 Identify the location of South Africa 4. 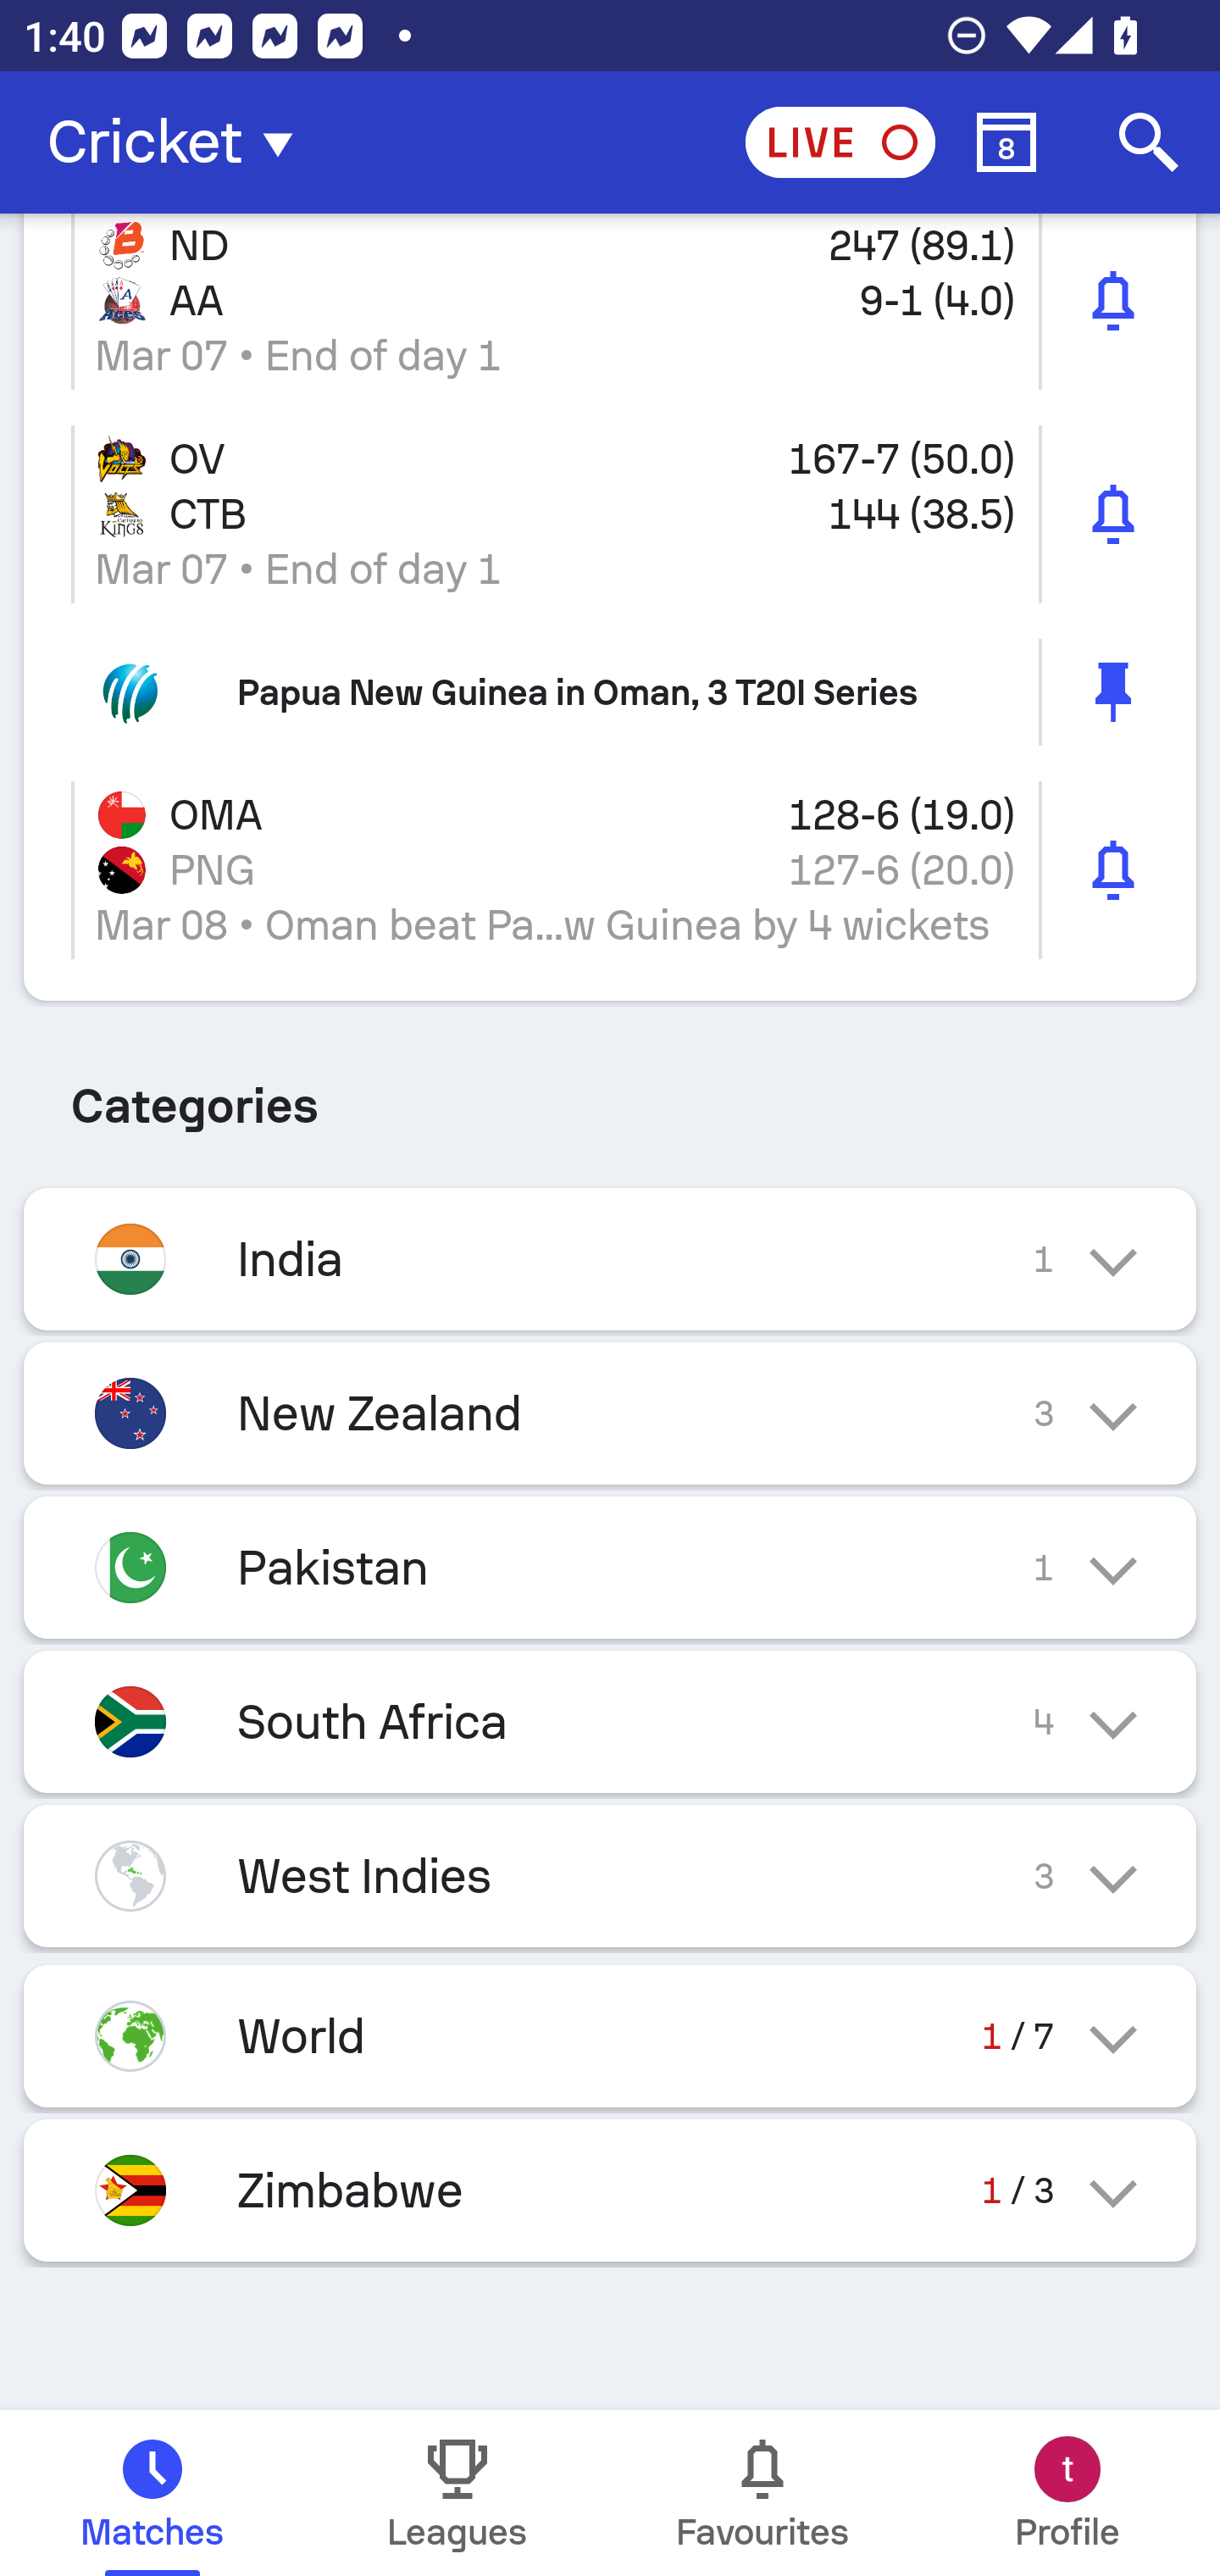
(610, 1722).